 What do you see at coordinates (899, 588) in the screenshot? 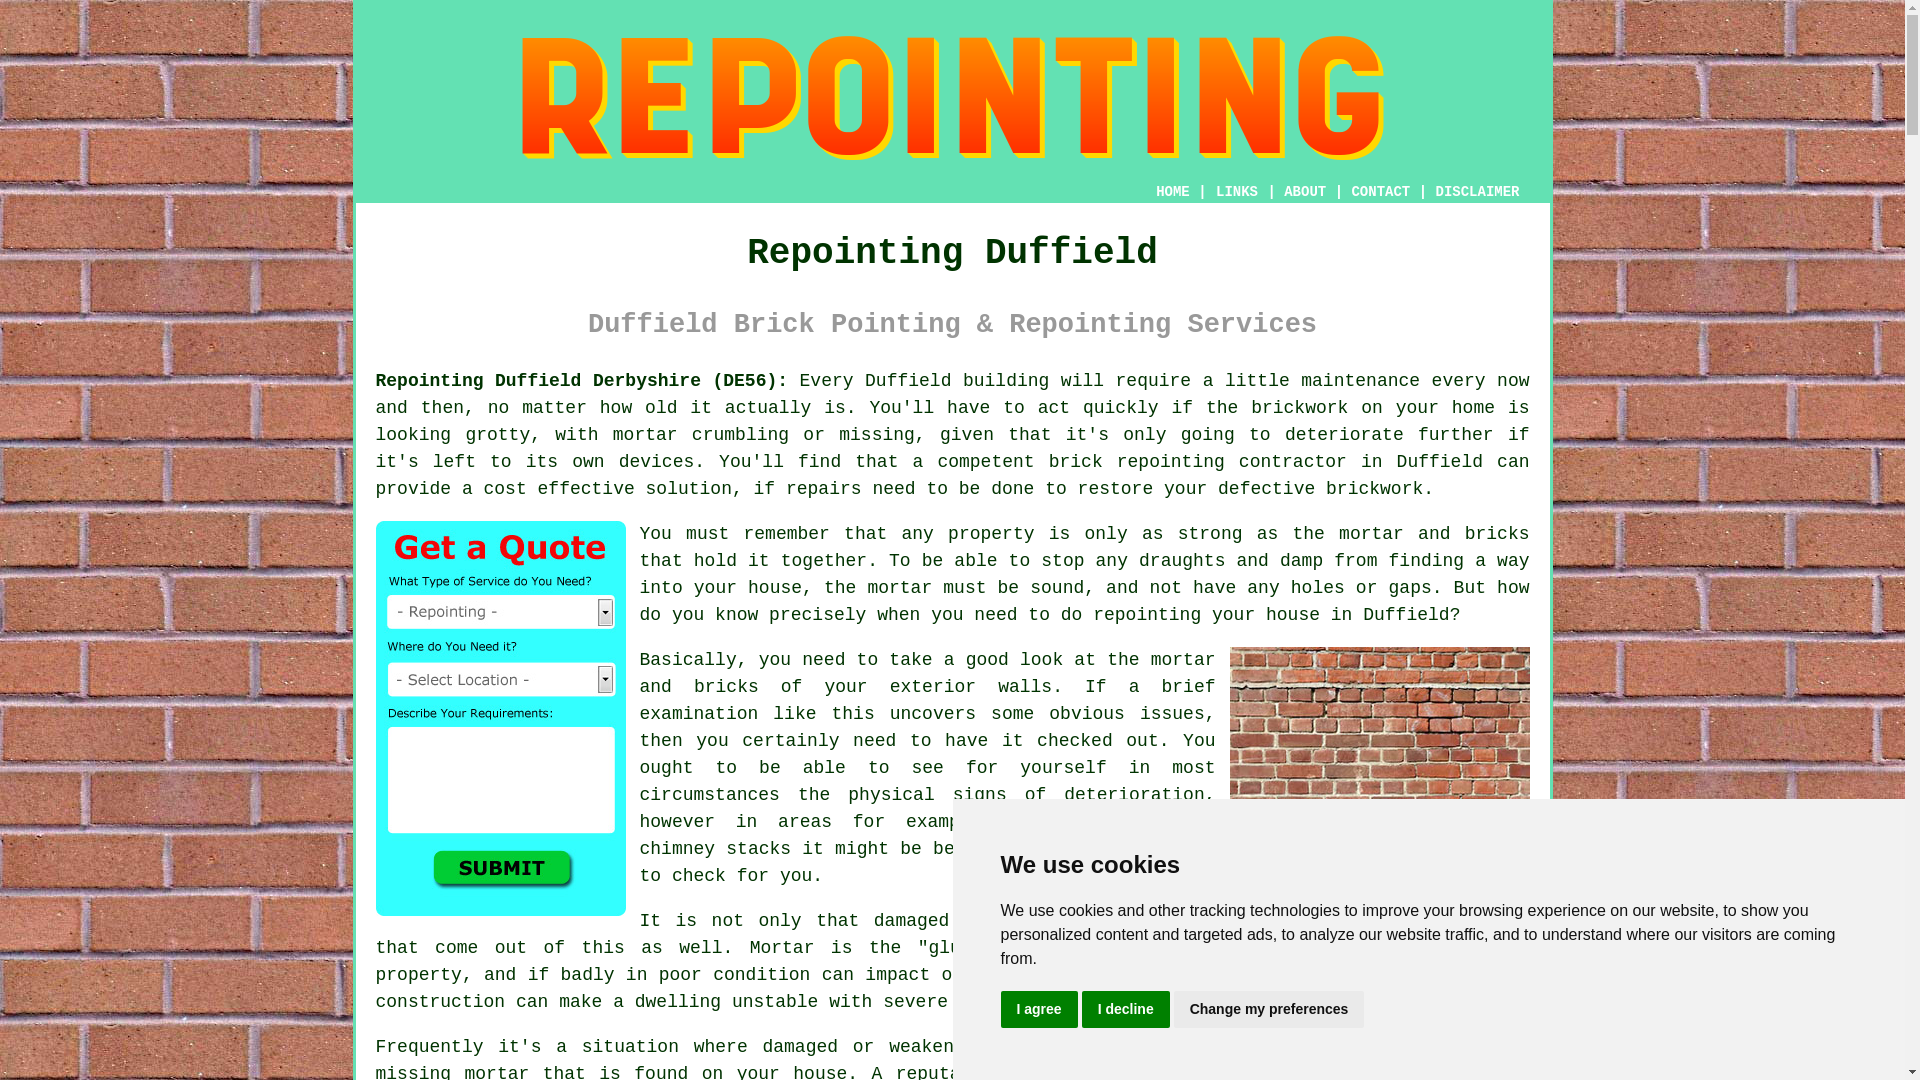
I see `mortar` at bounding box center [899, 588].